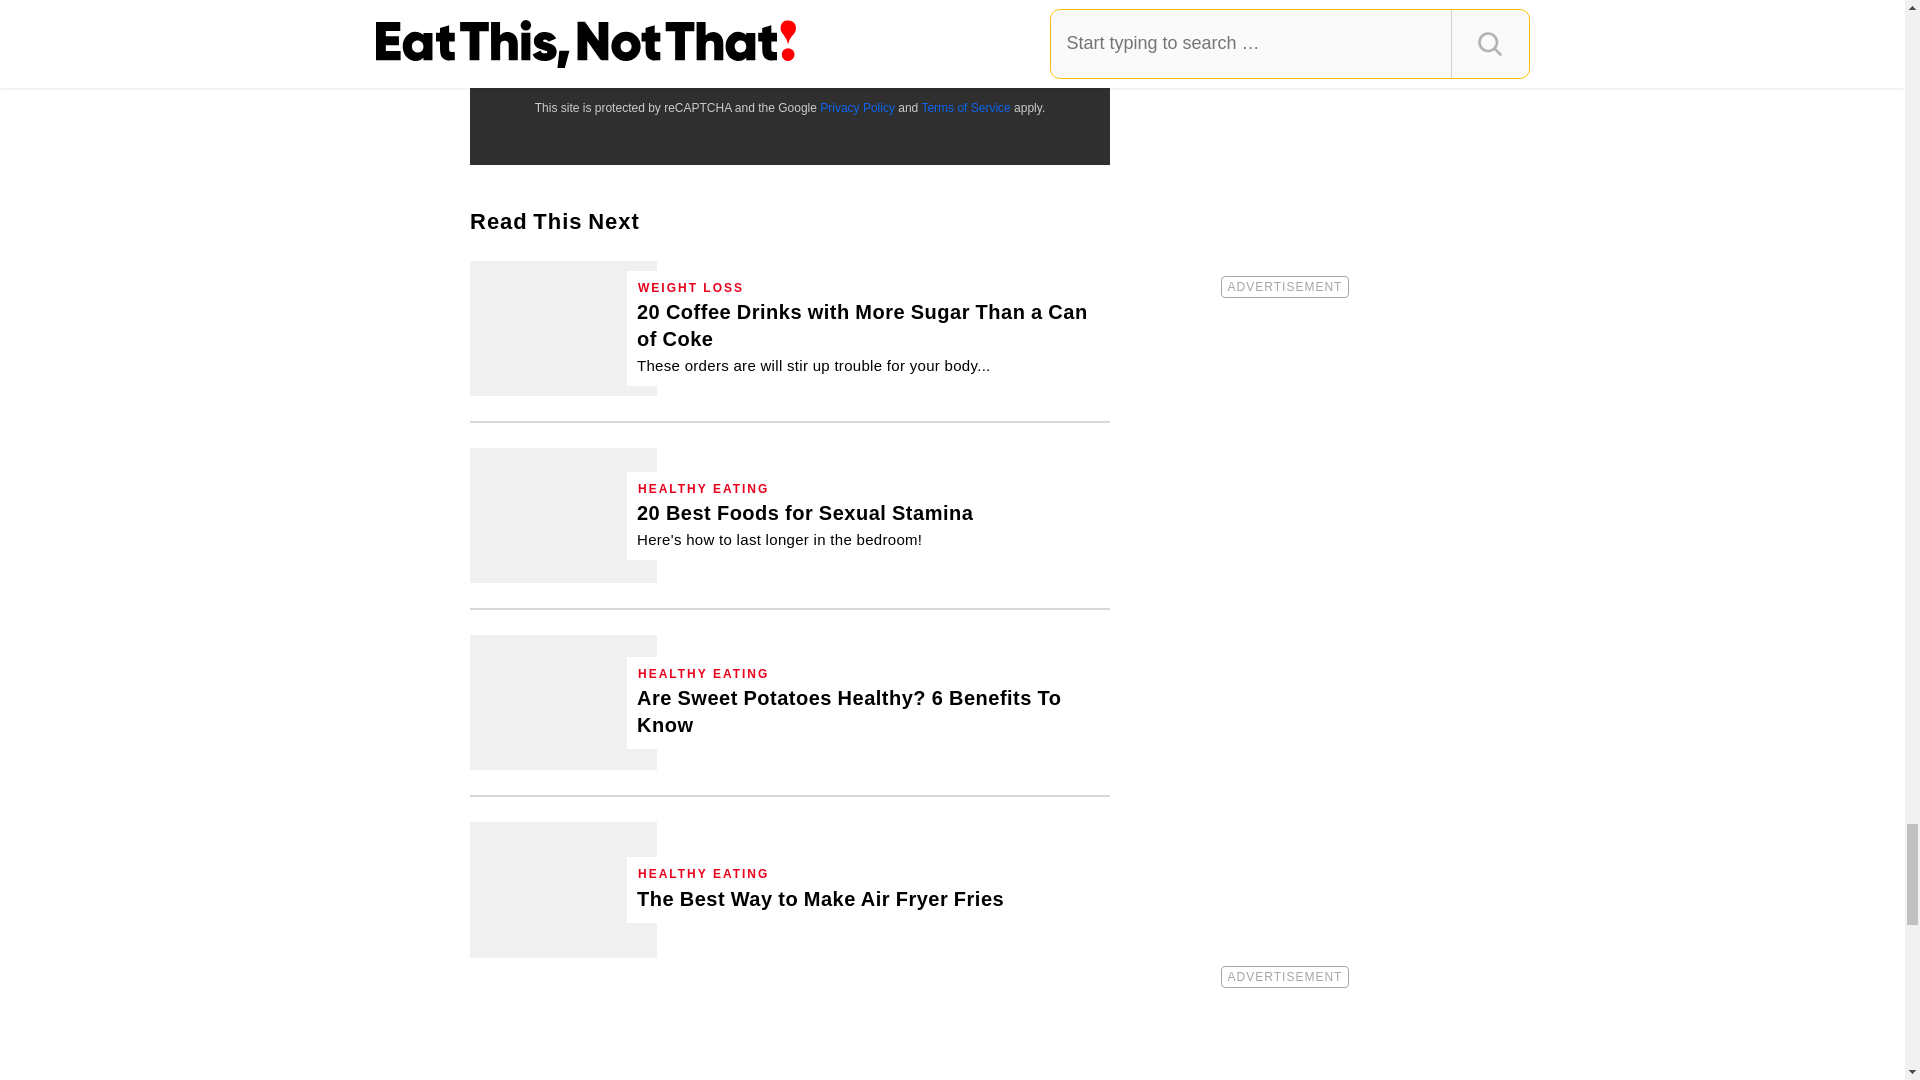 Image resolution: width=1920 pixels, height=1080 pixels. I want to click on 20 Coffee Drinks with More Sugar Than a Can of Coke, so click(563, 328).